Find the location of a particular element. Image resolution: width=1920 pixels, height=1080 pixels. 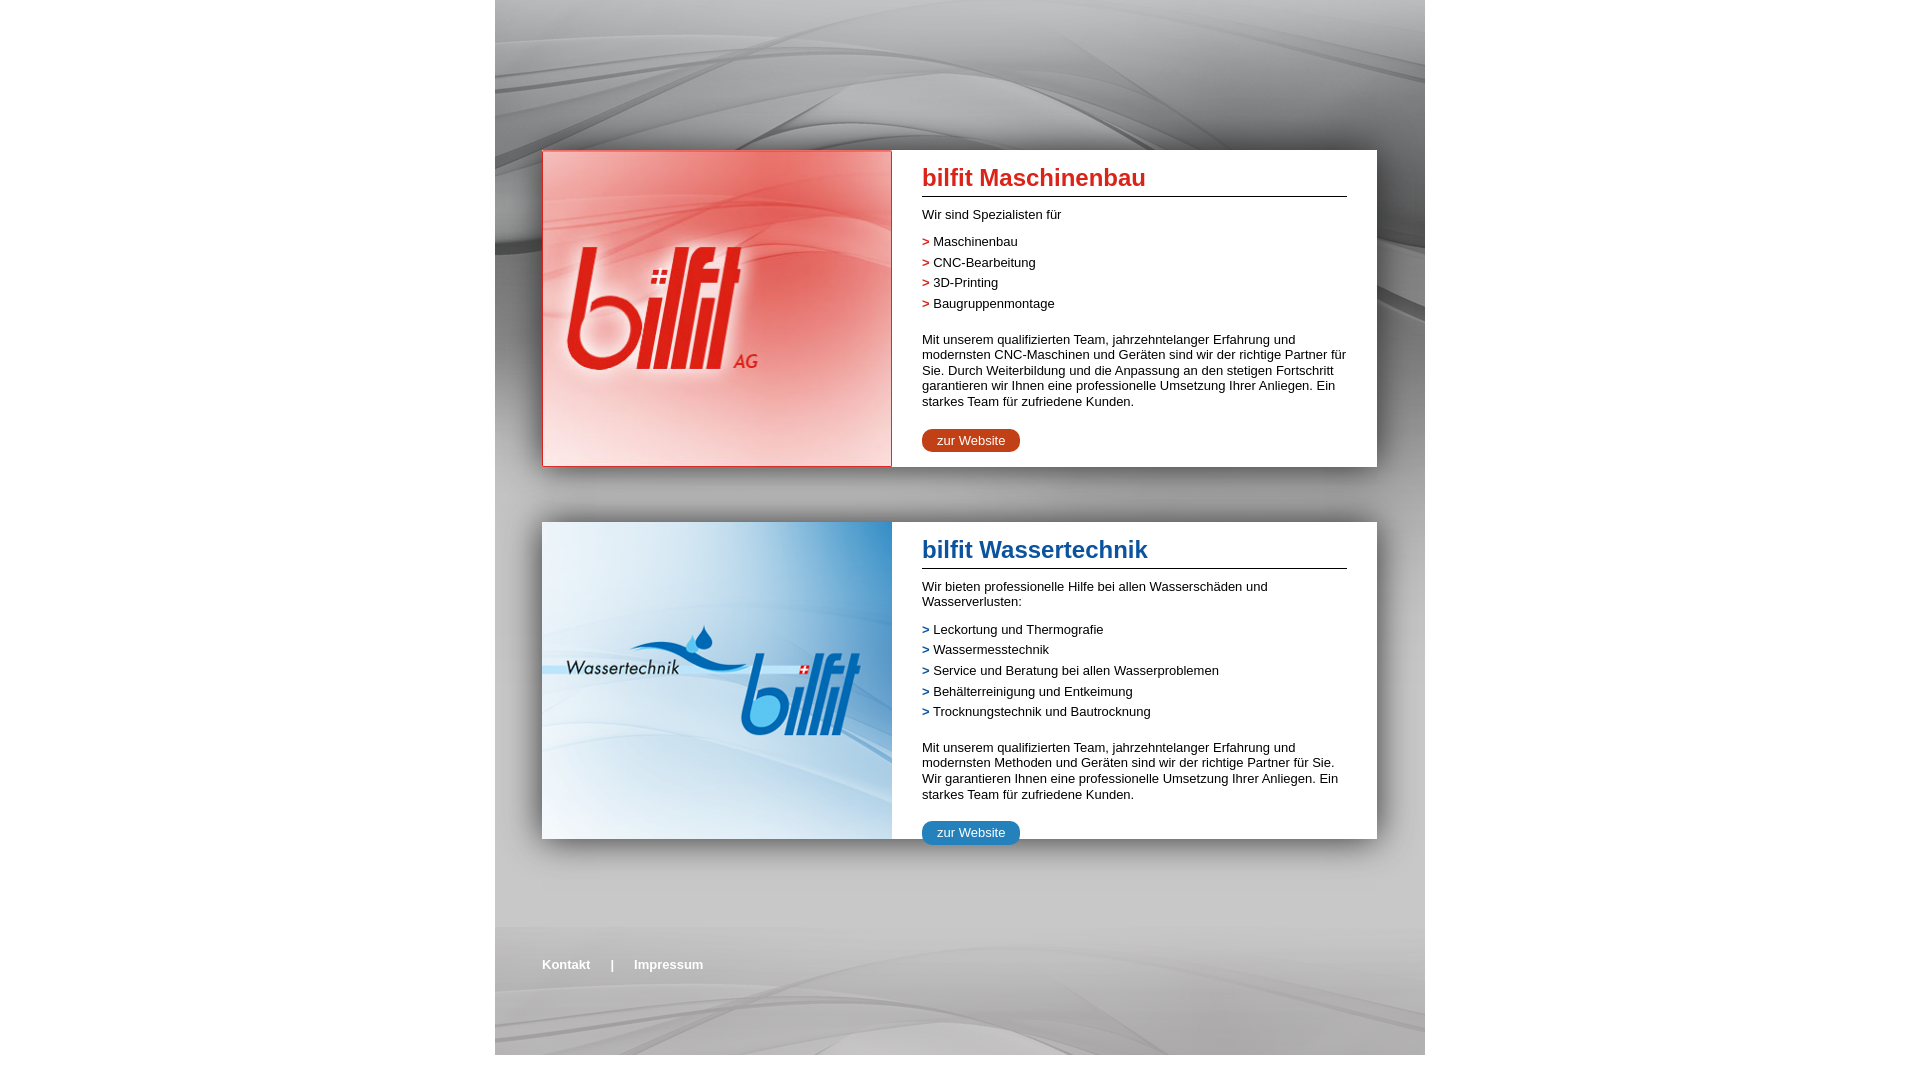

zur Website is located at coordinates (971, 833).